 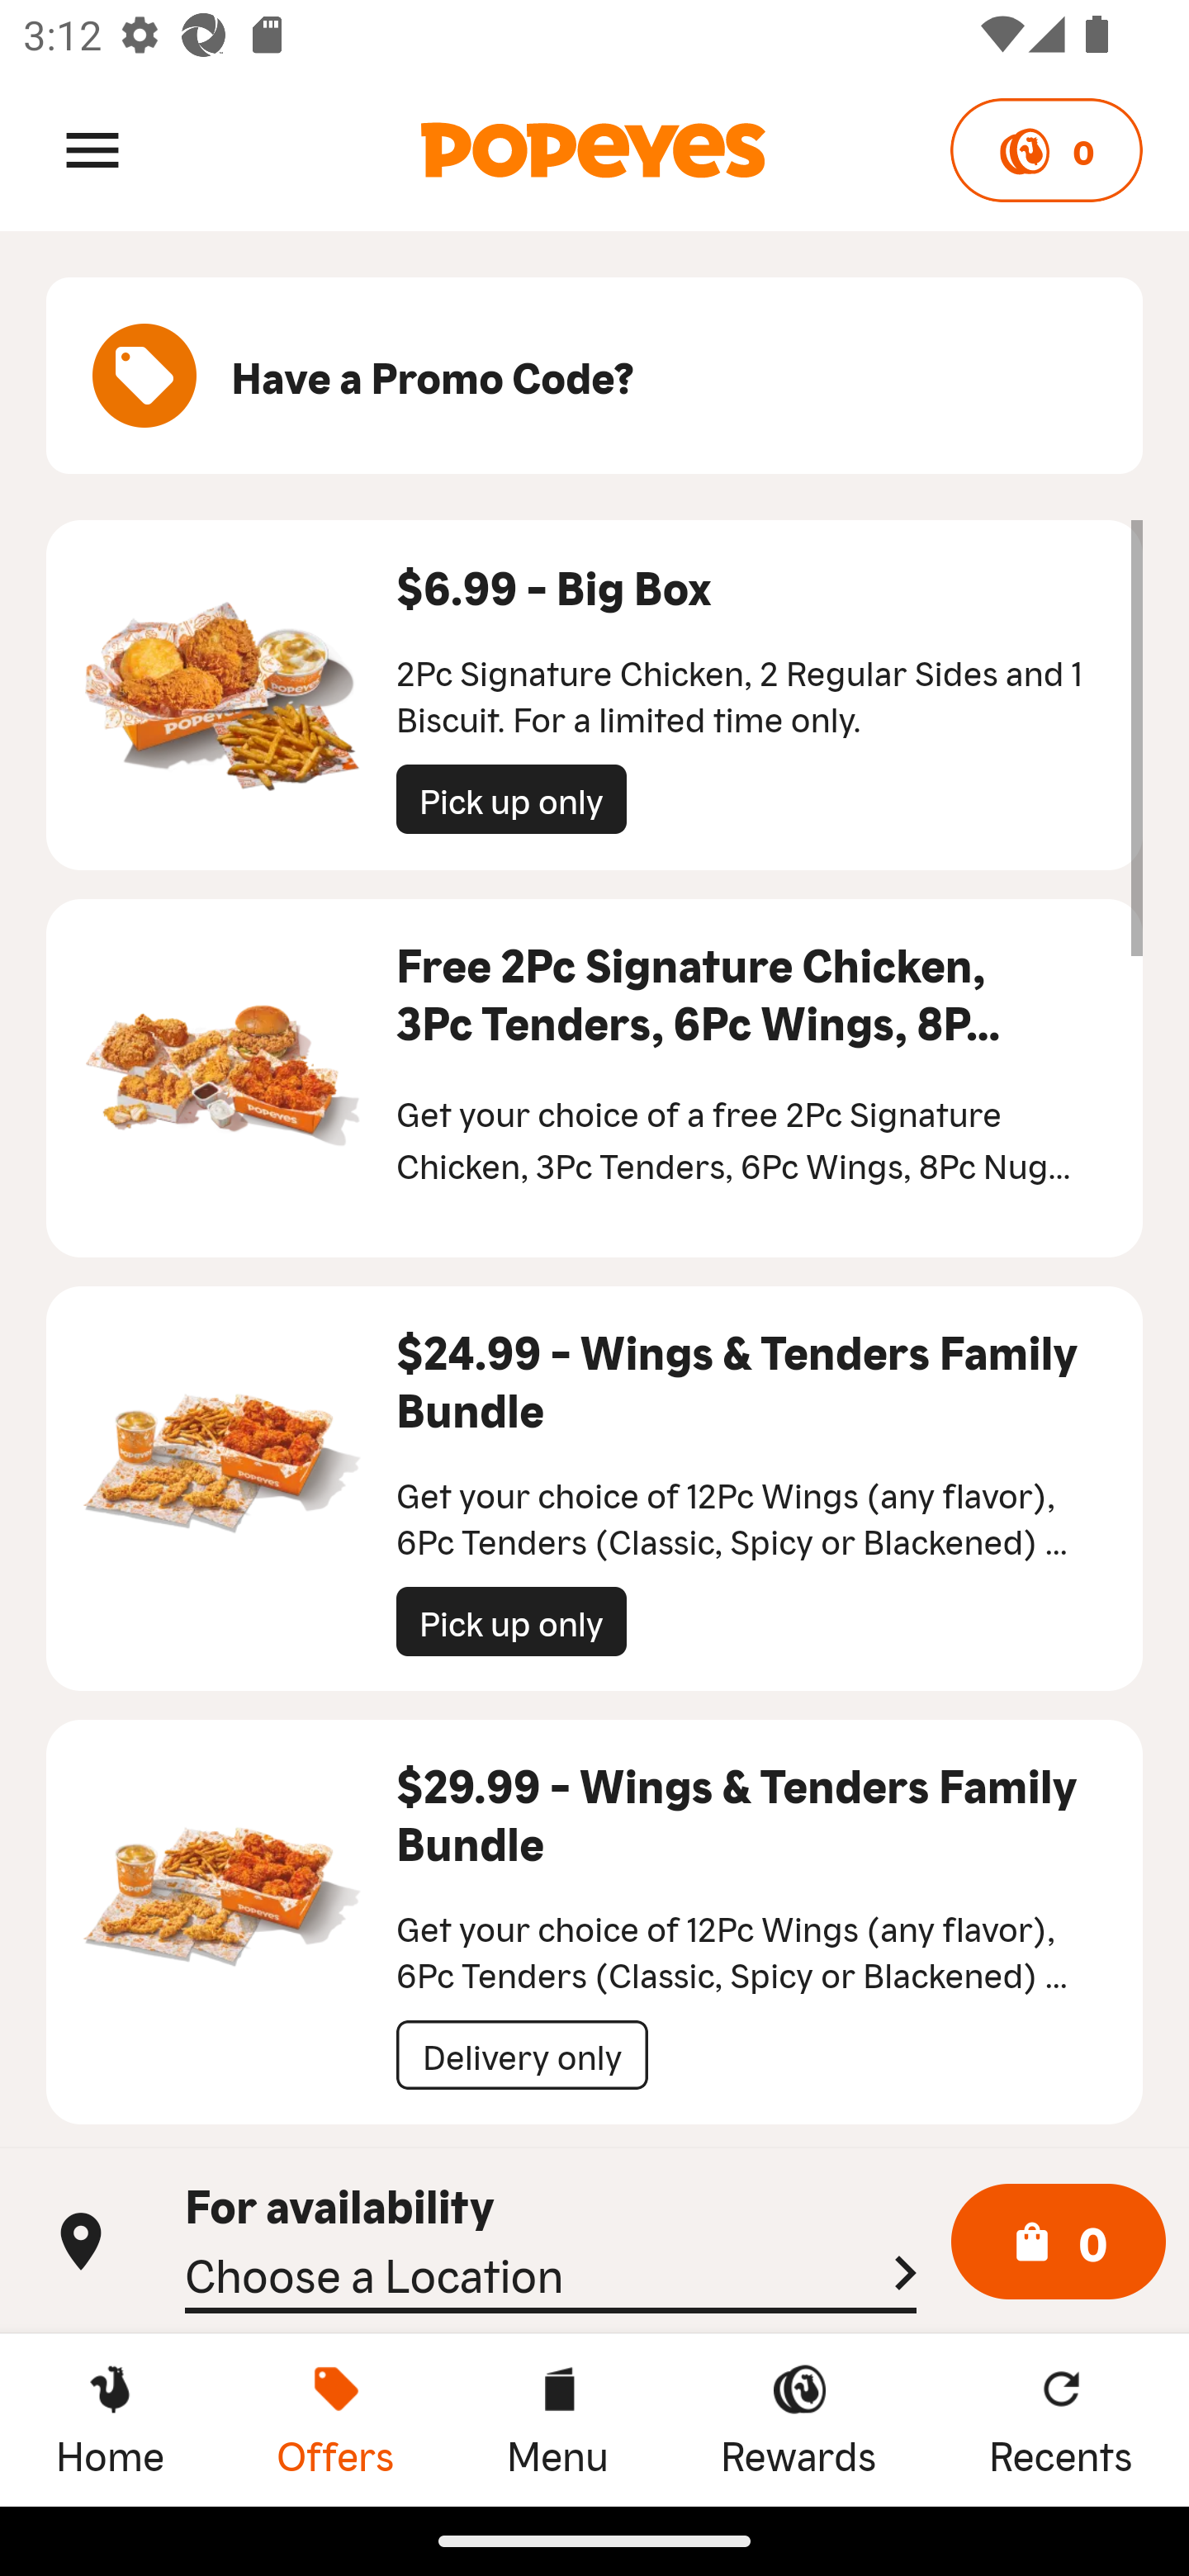 What do you see at coordinates (594, 376) in the screenshot?
I see `Have a Promo Code?  Have a Promo Code?` at bounding box center [594, 376].